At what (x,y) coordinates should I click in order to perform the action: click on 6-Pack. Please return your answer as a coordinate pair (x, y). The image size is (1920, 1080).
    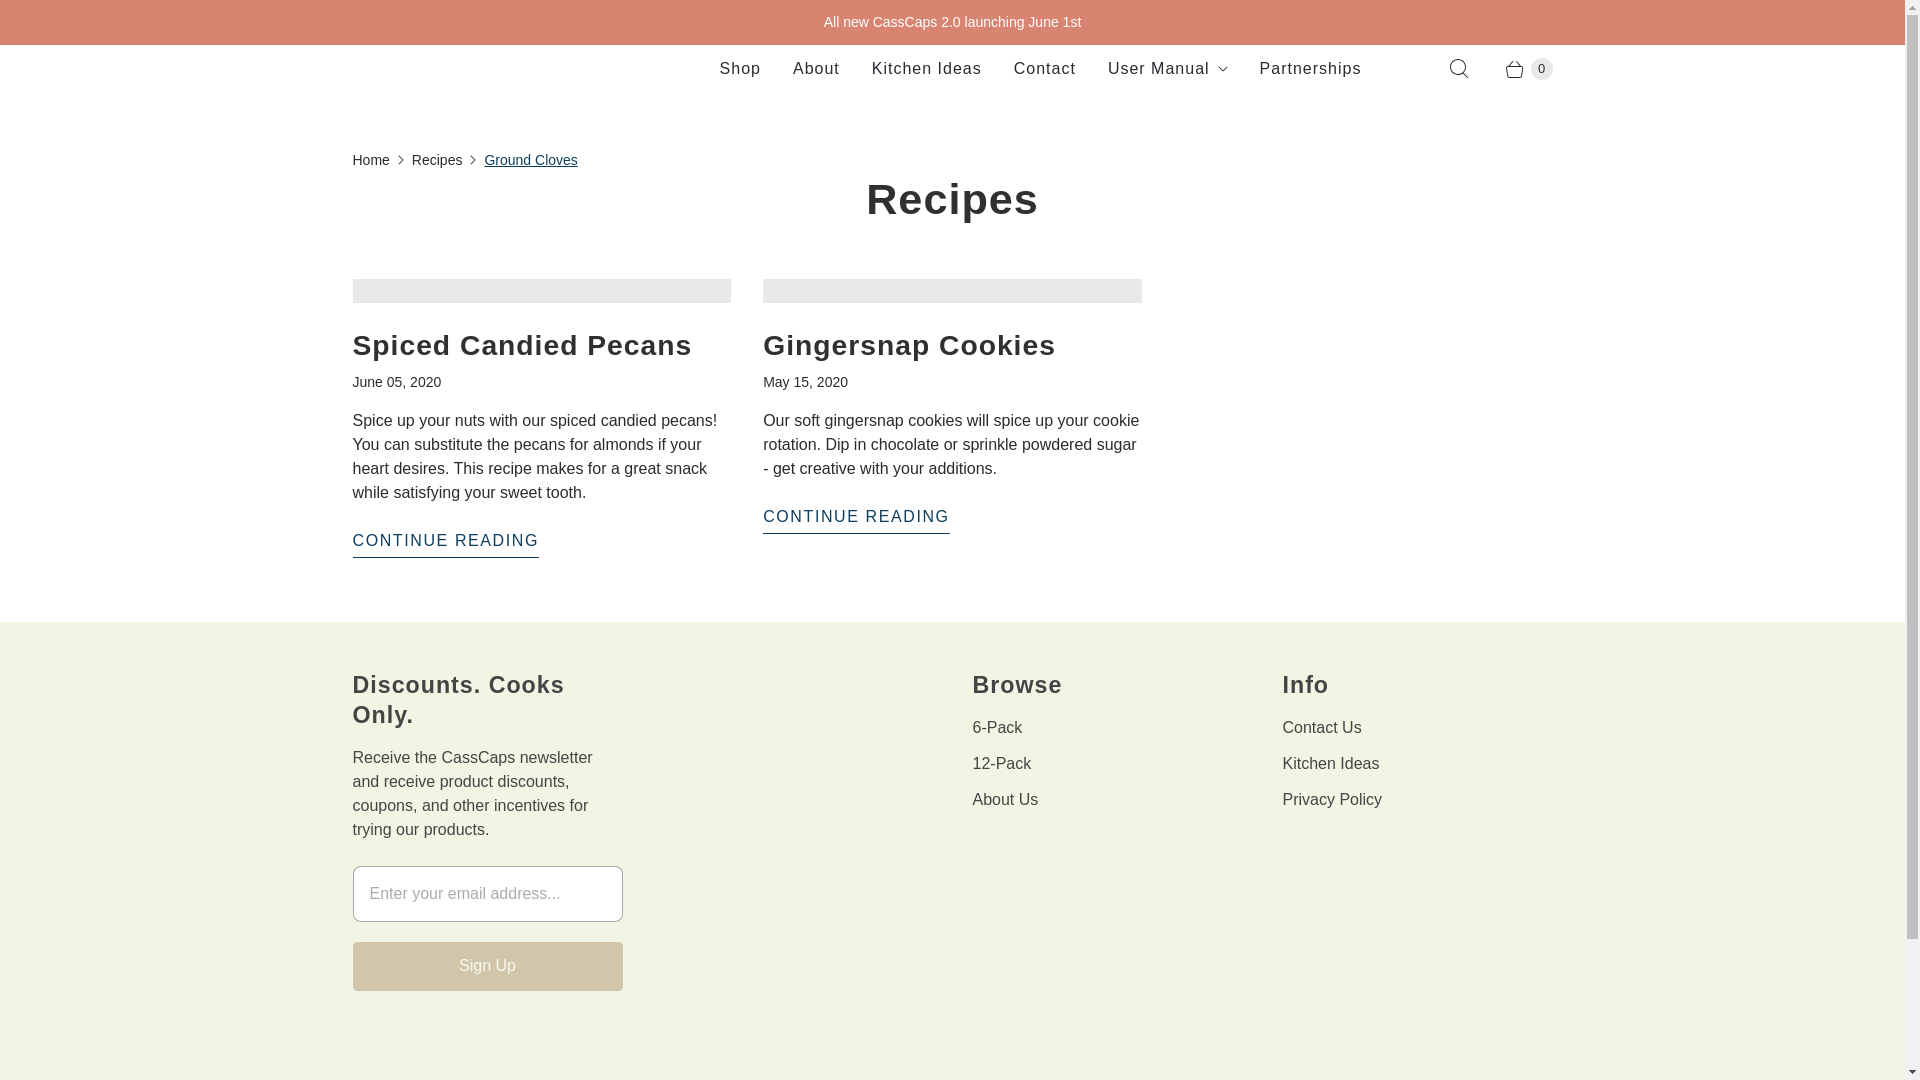
    Looking at the image, I should click on (996, 727).